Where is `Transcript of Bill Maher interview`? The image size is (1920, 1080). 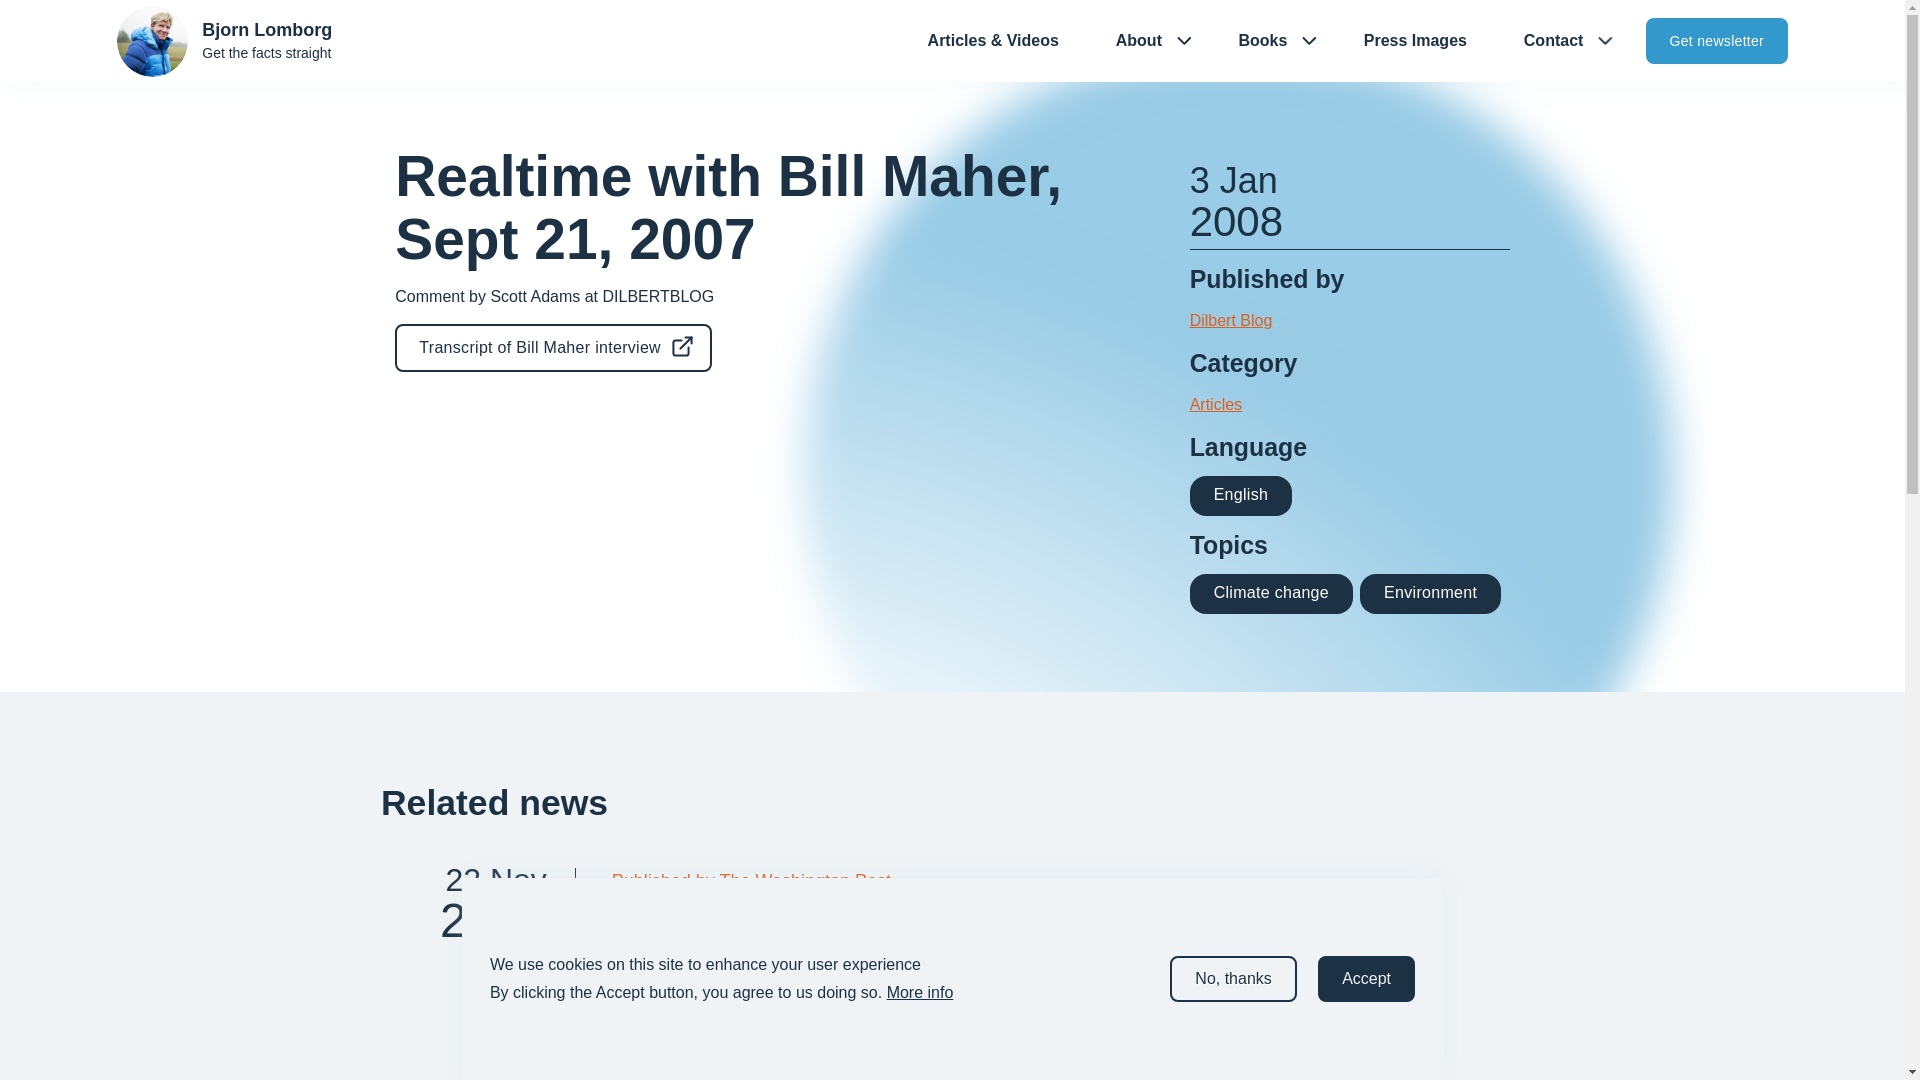 Transcript of Bill Maher interview is located at coordinates (478, 974).